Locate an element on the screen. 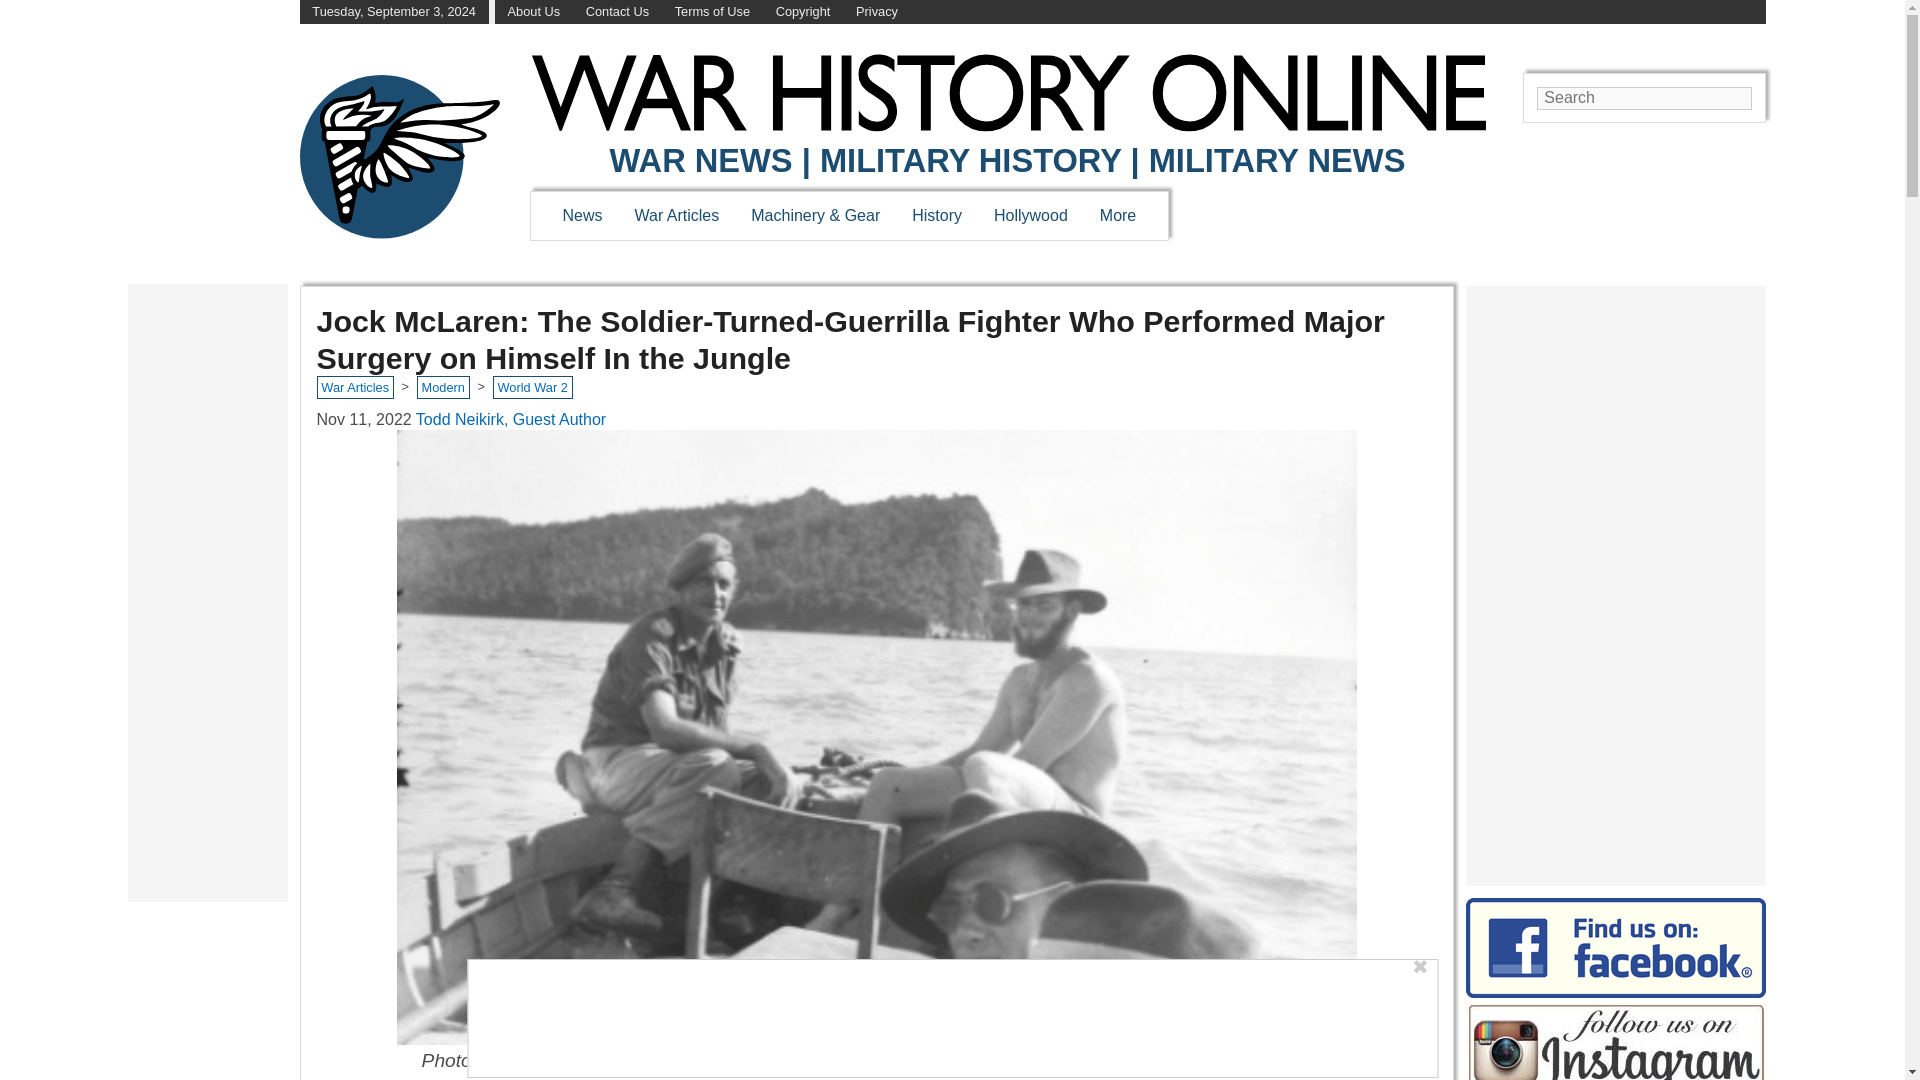 The image size is (1920, 1080). Hollywood is located at coordinates (1030, 215).